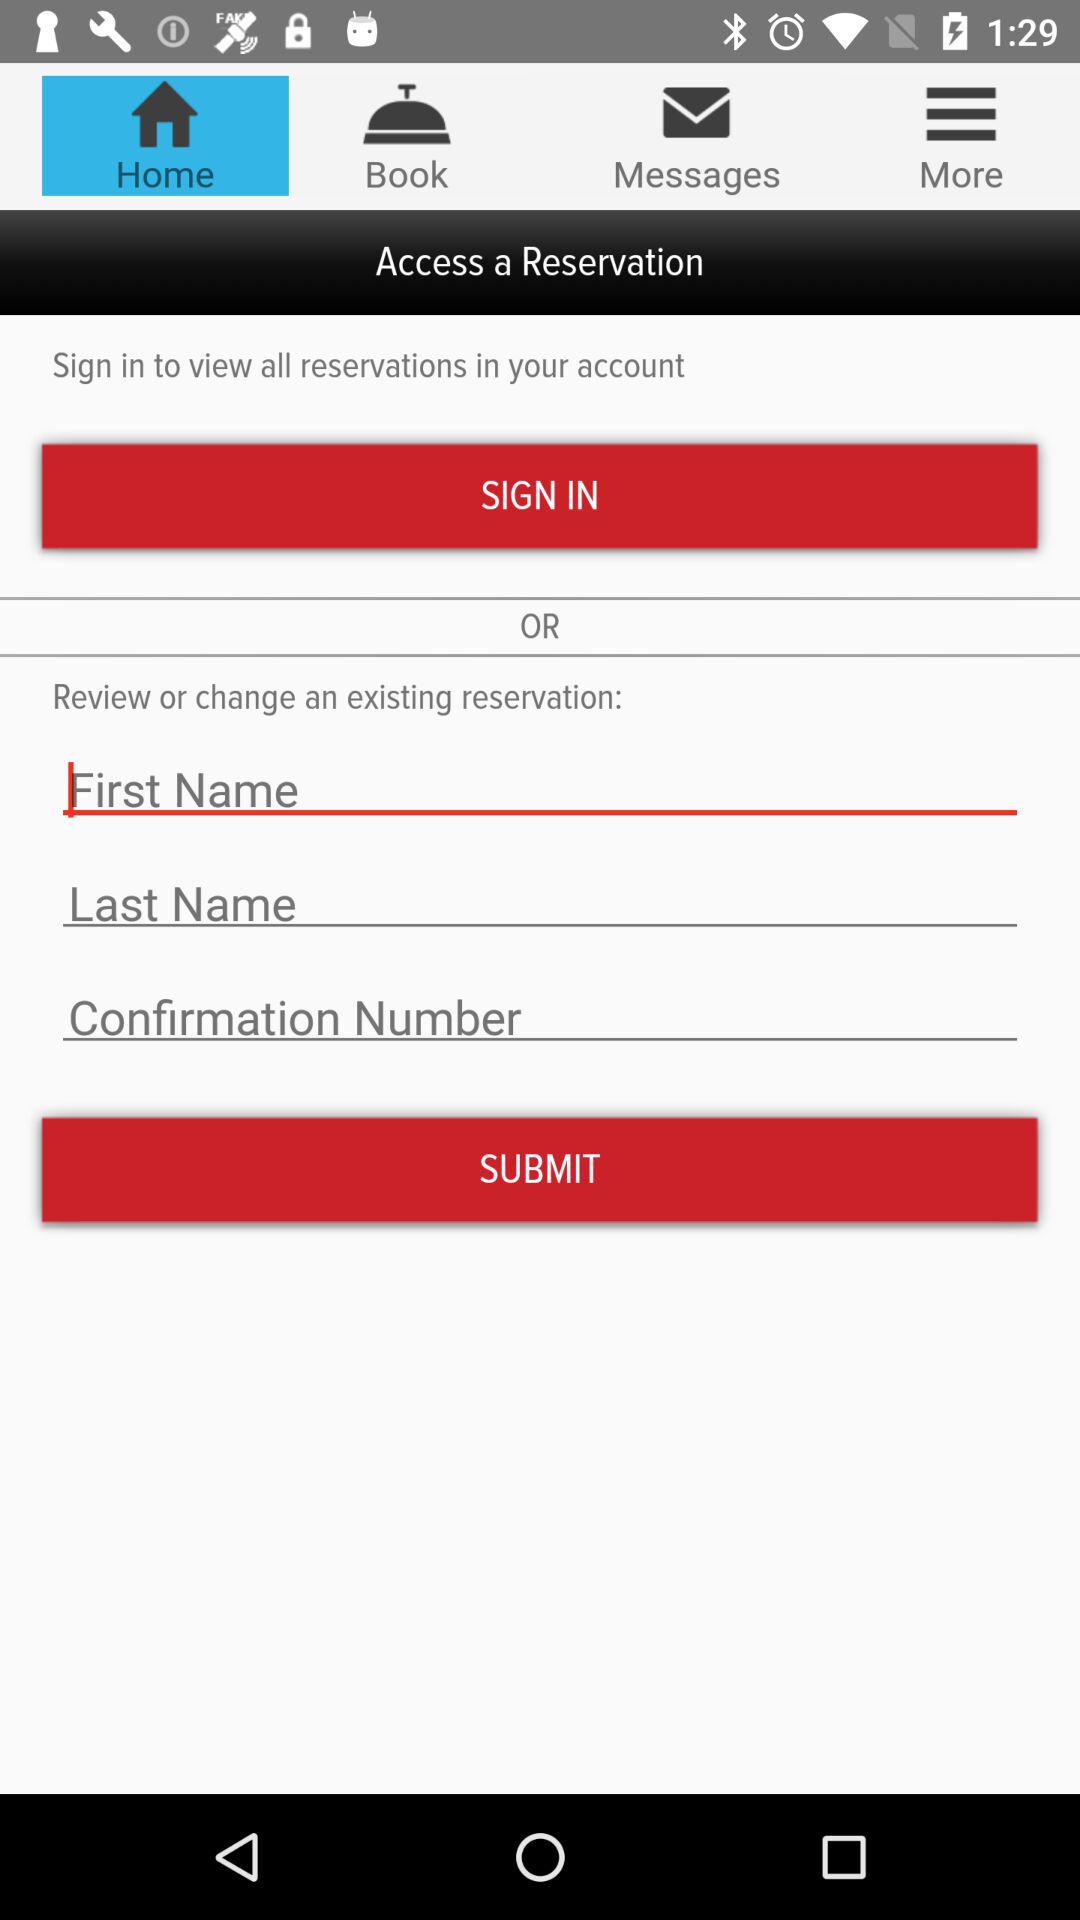 This screenshot has width=1080, height=1920. Describe the element at coordinates (696, 136) in the screenshot. I see `click icon next to more` at that location.